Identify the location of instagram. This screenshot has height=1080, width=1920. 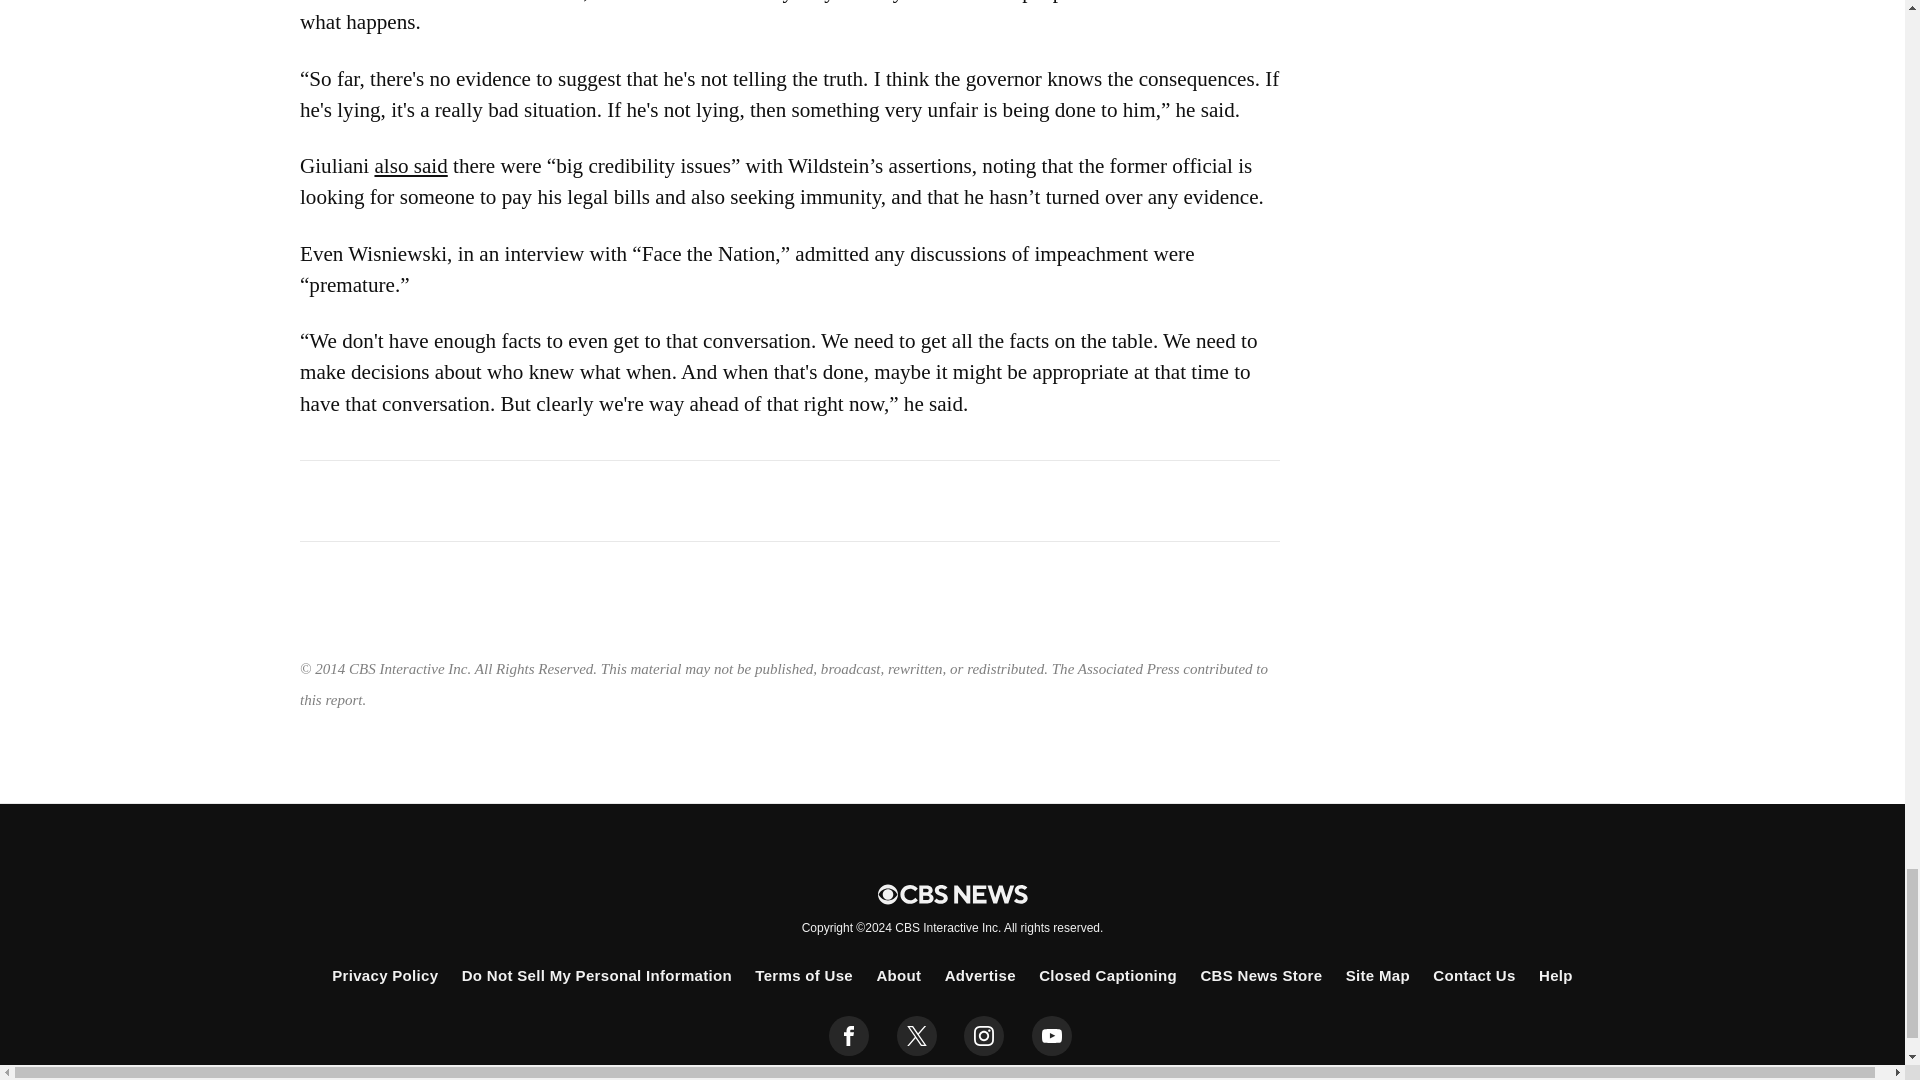
(984, 1036).